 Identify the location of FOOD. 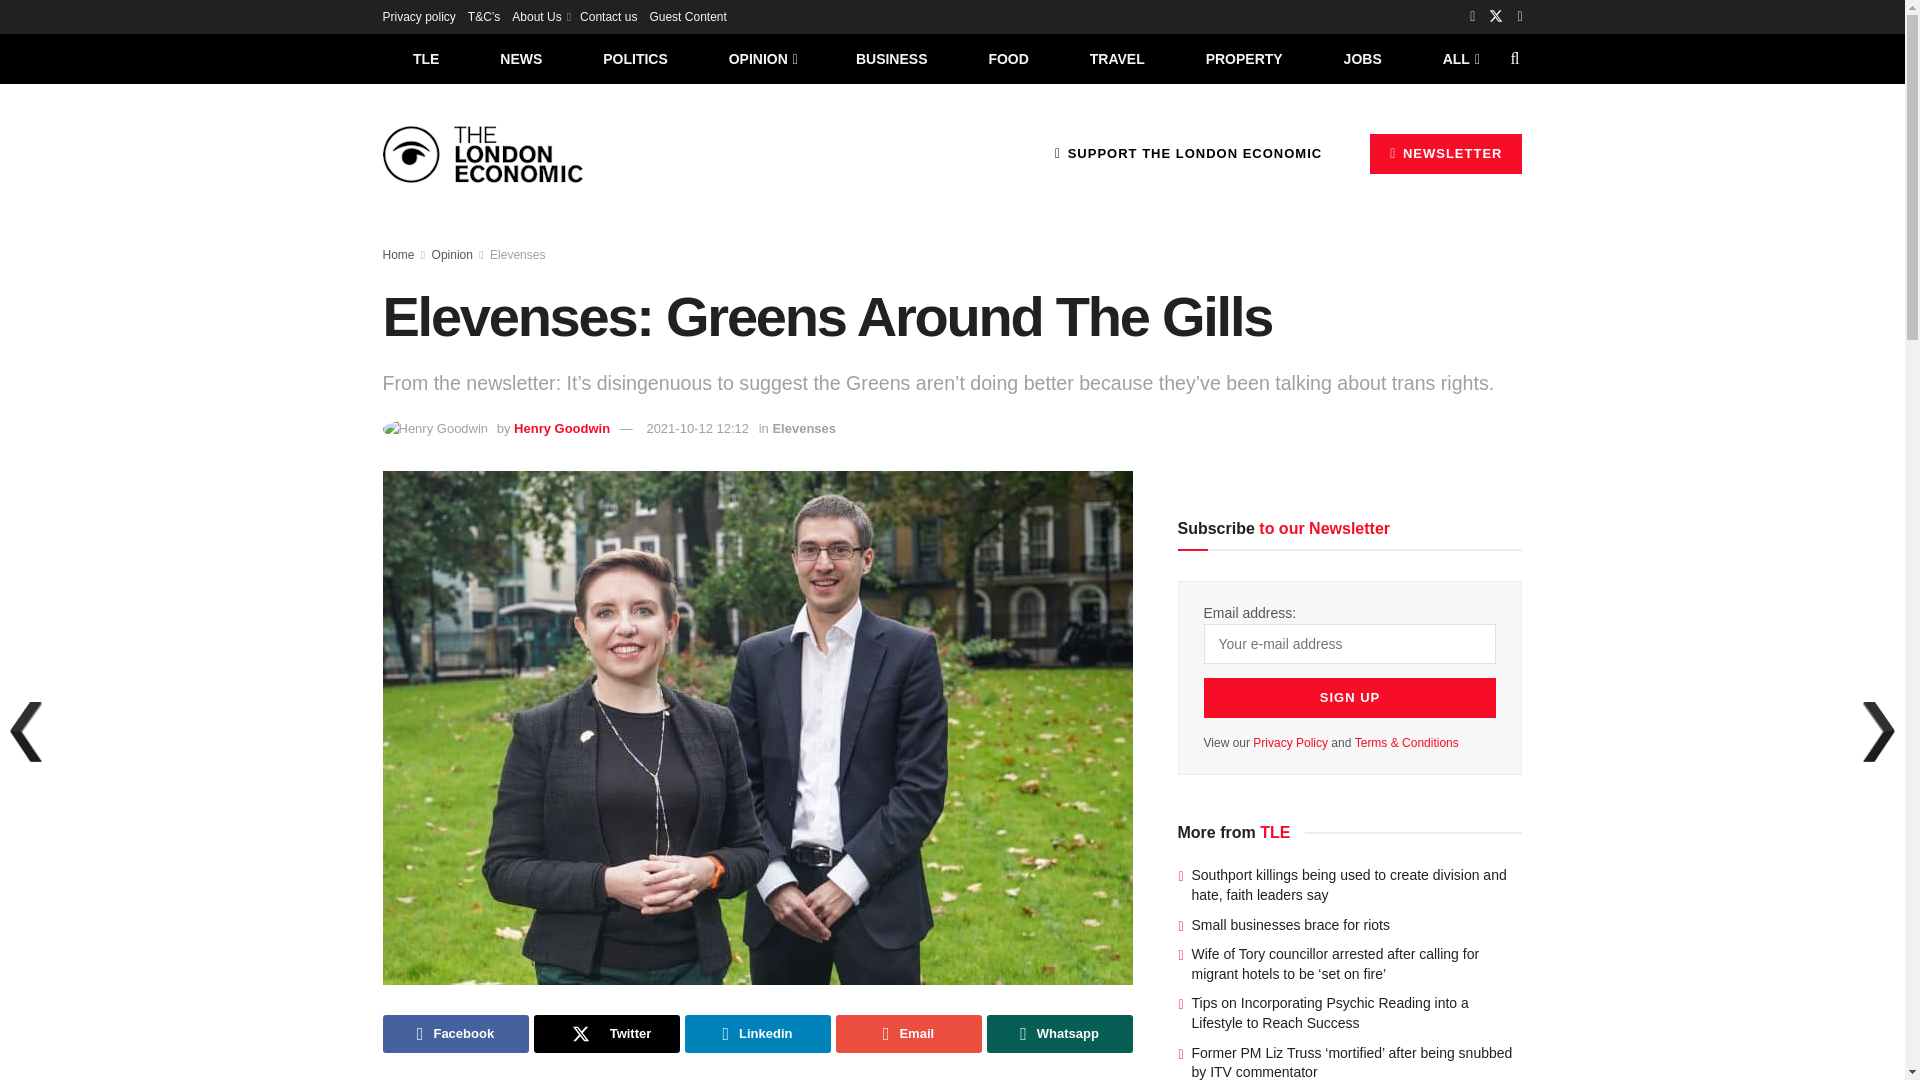
(1008, 58).